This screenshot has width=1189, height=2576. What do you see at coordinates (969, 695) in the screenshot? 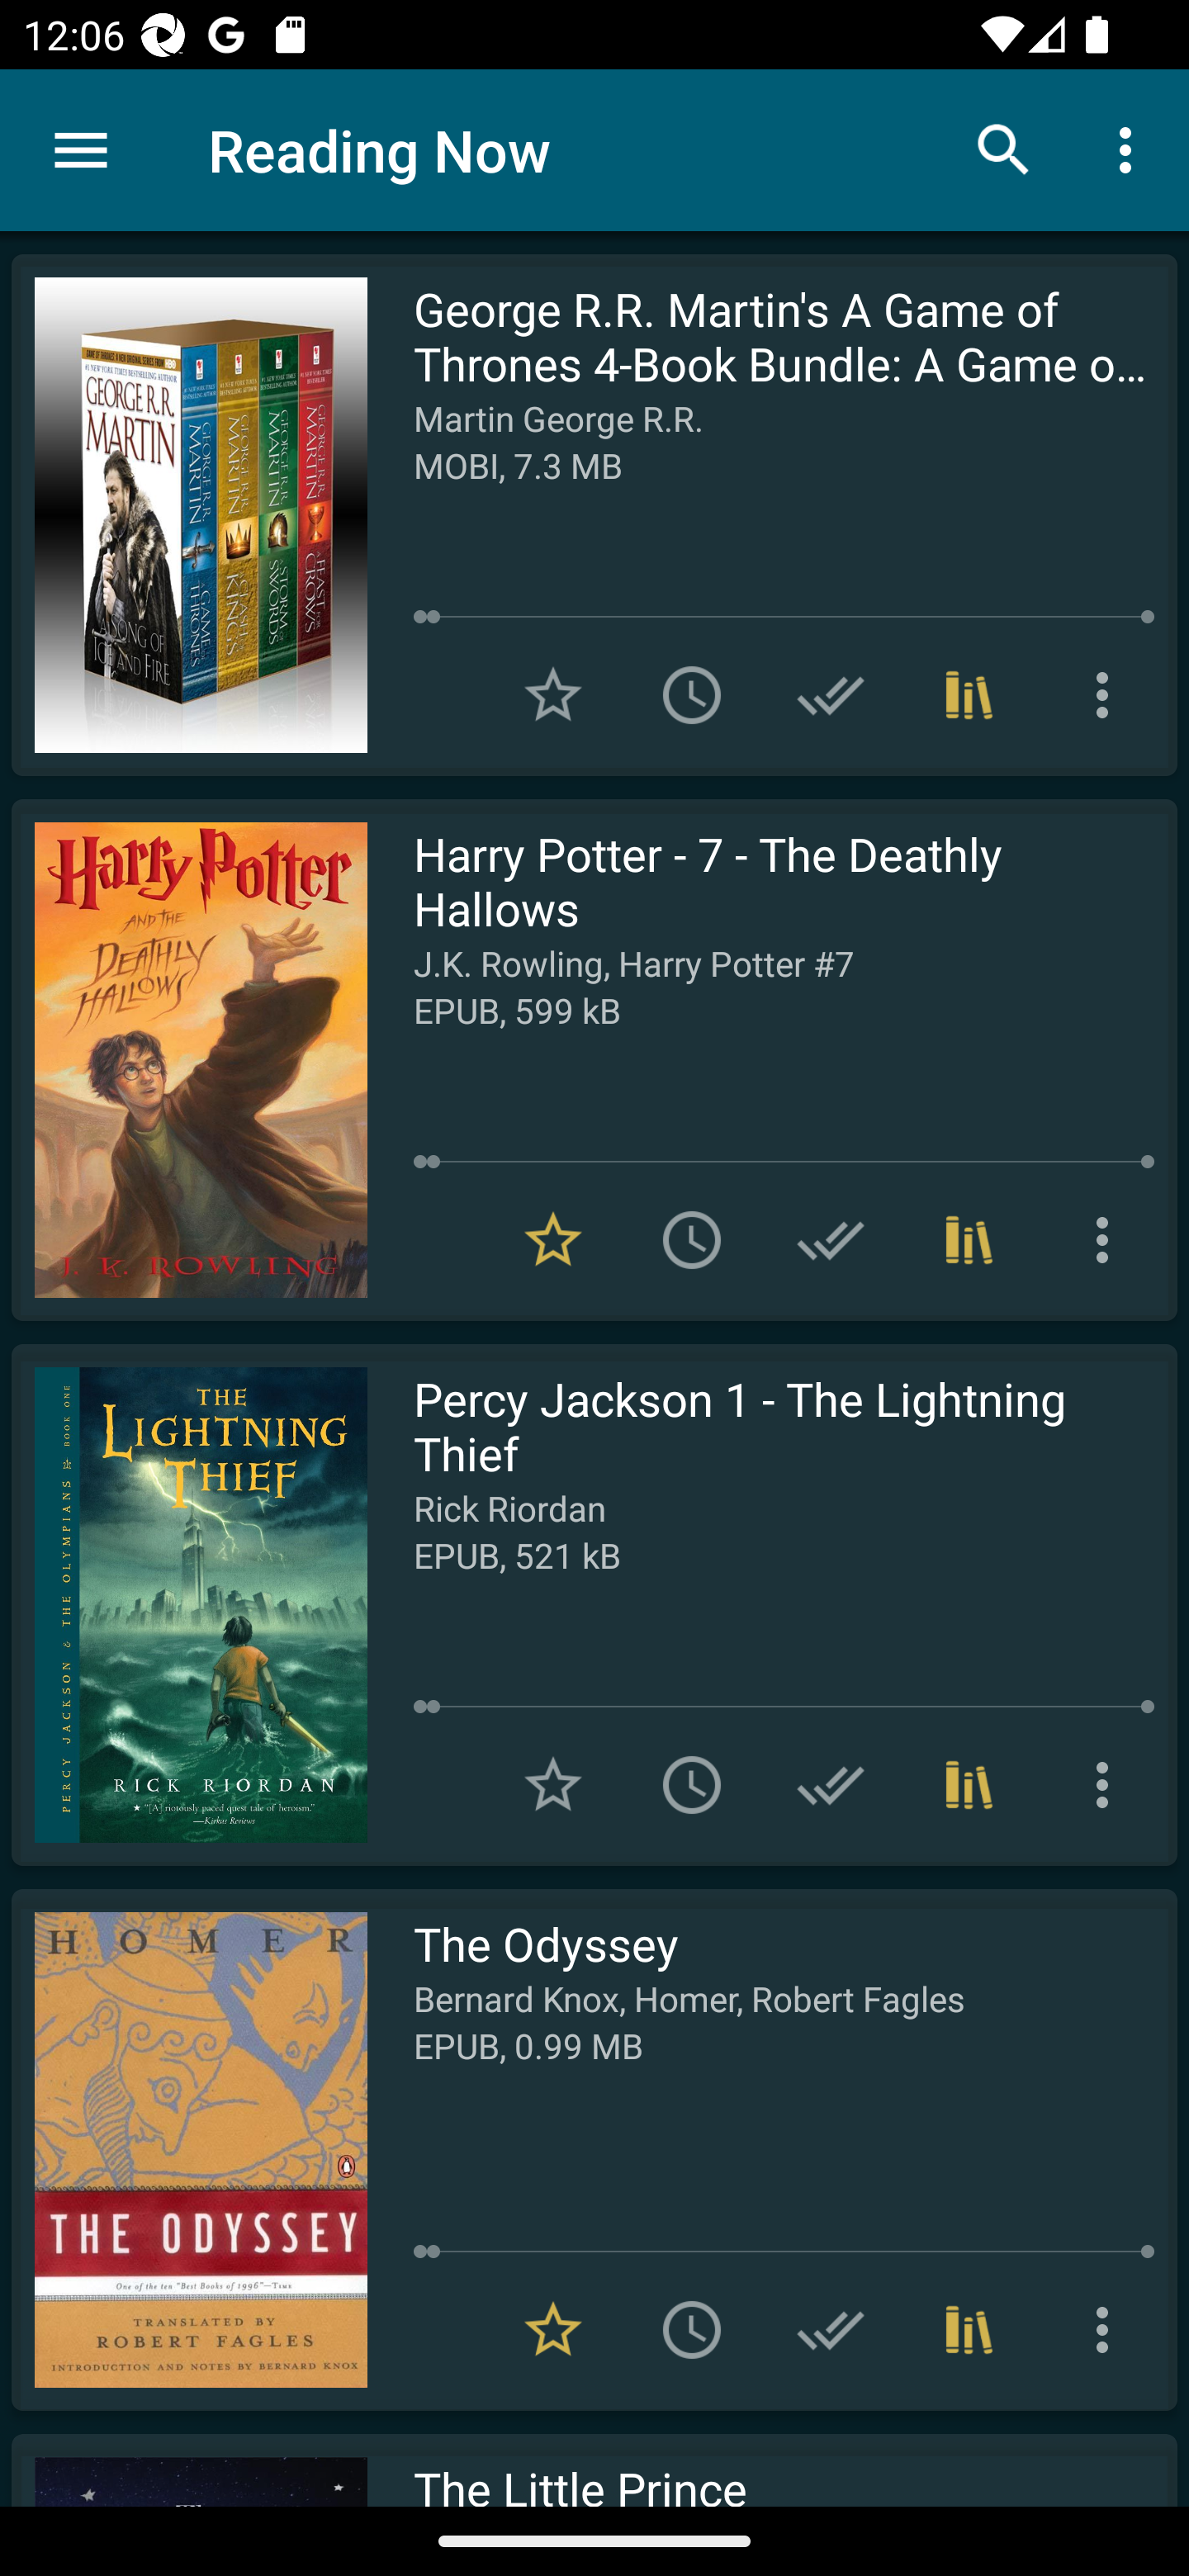
I see `Collections (1)` at bounding box center [969, 695].